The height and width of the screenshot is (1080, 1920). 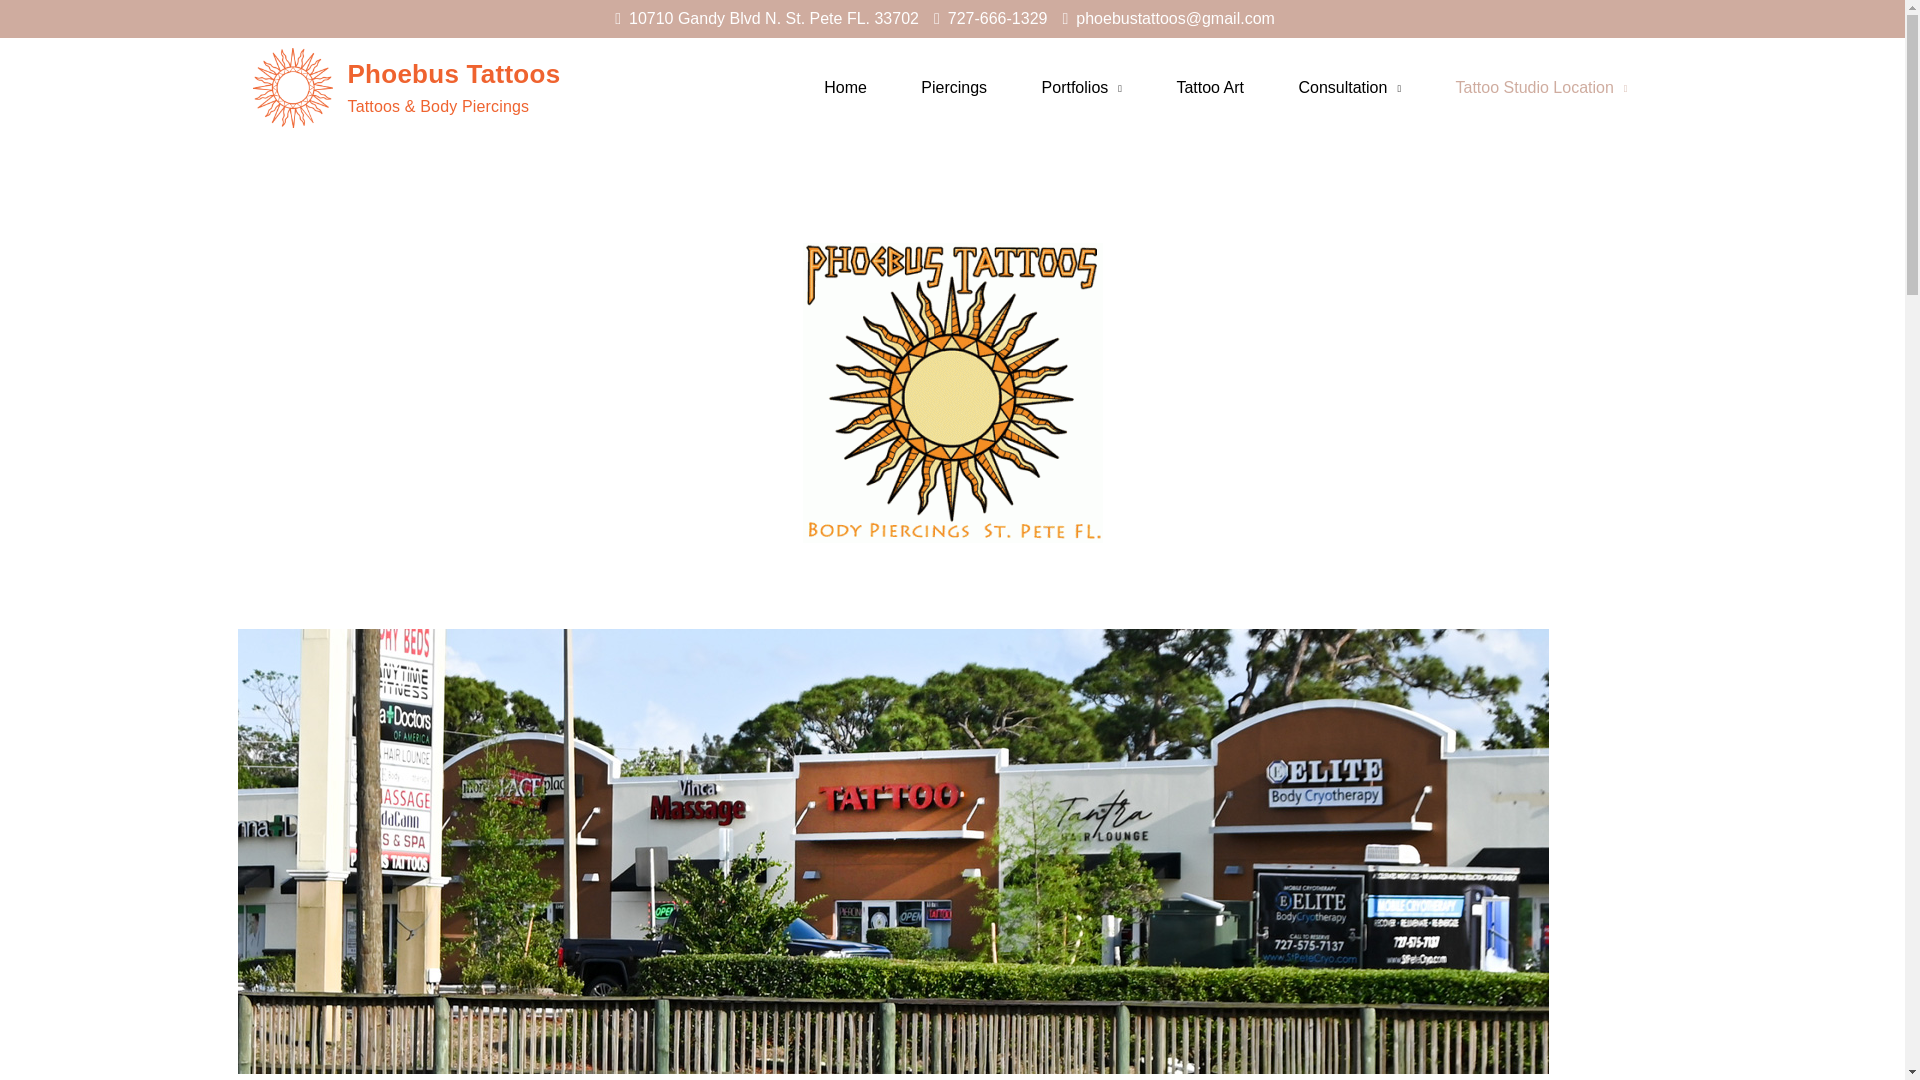 I want to click on Home, so click(x=845, y=88).